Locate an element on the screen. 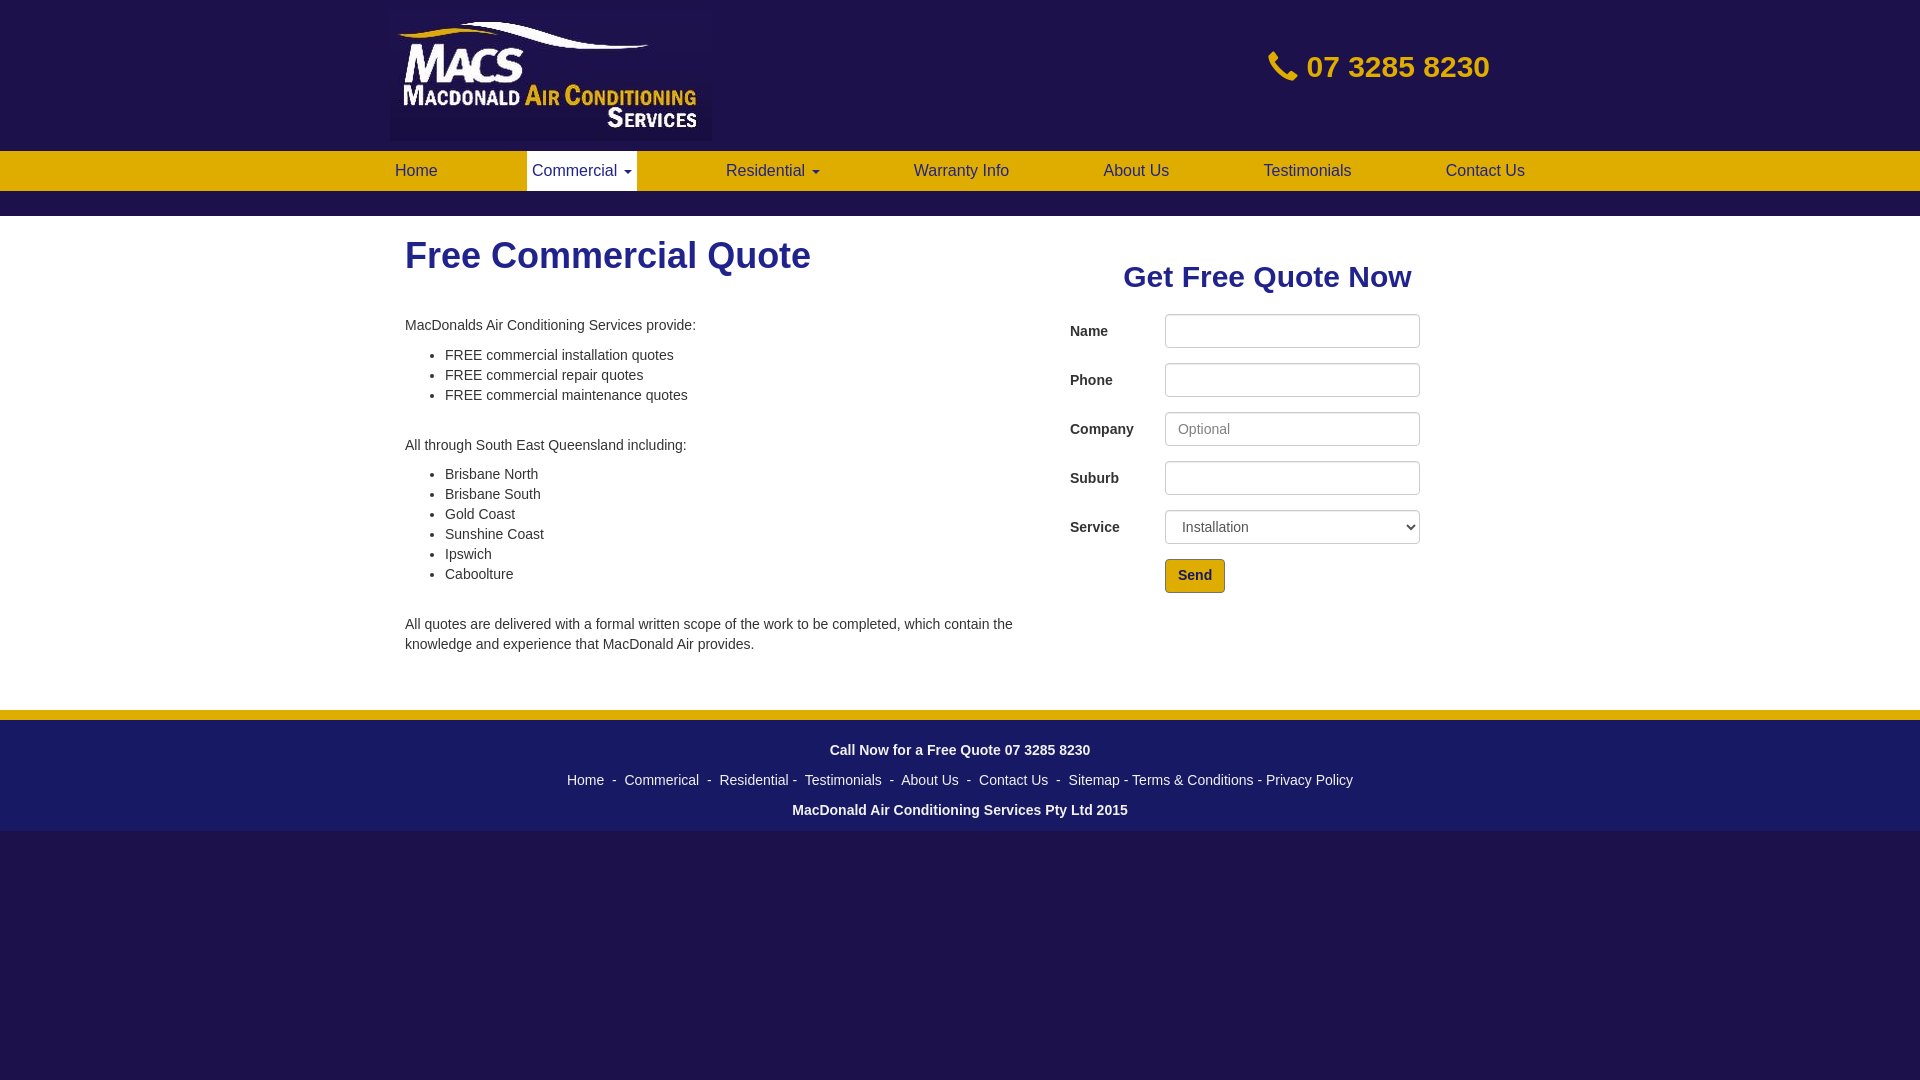 The image size is (1920, 1080). Home is located at coordinates (416, 171).